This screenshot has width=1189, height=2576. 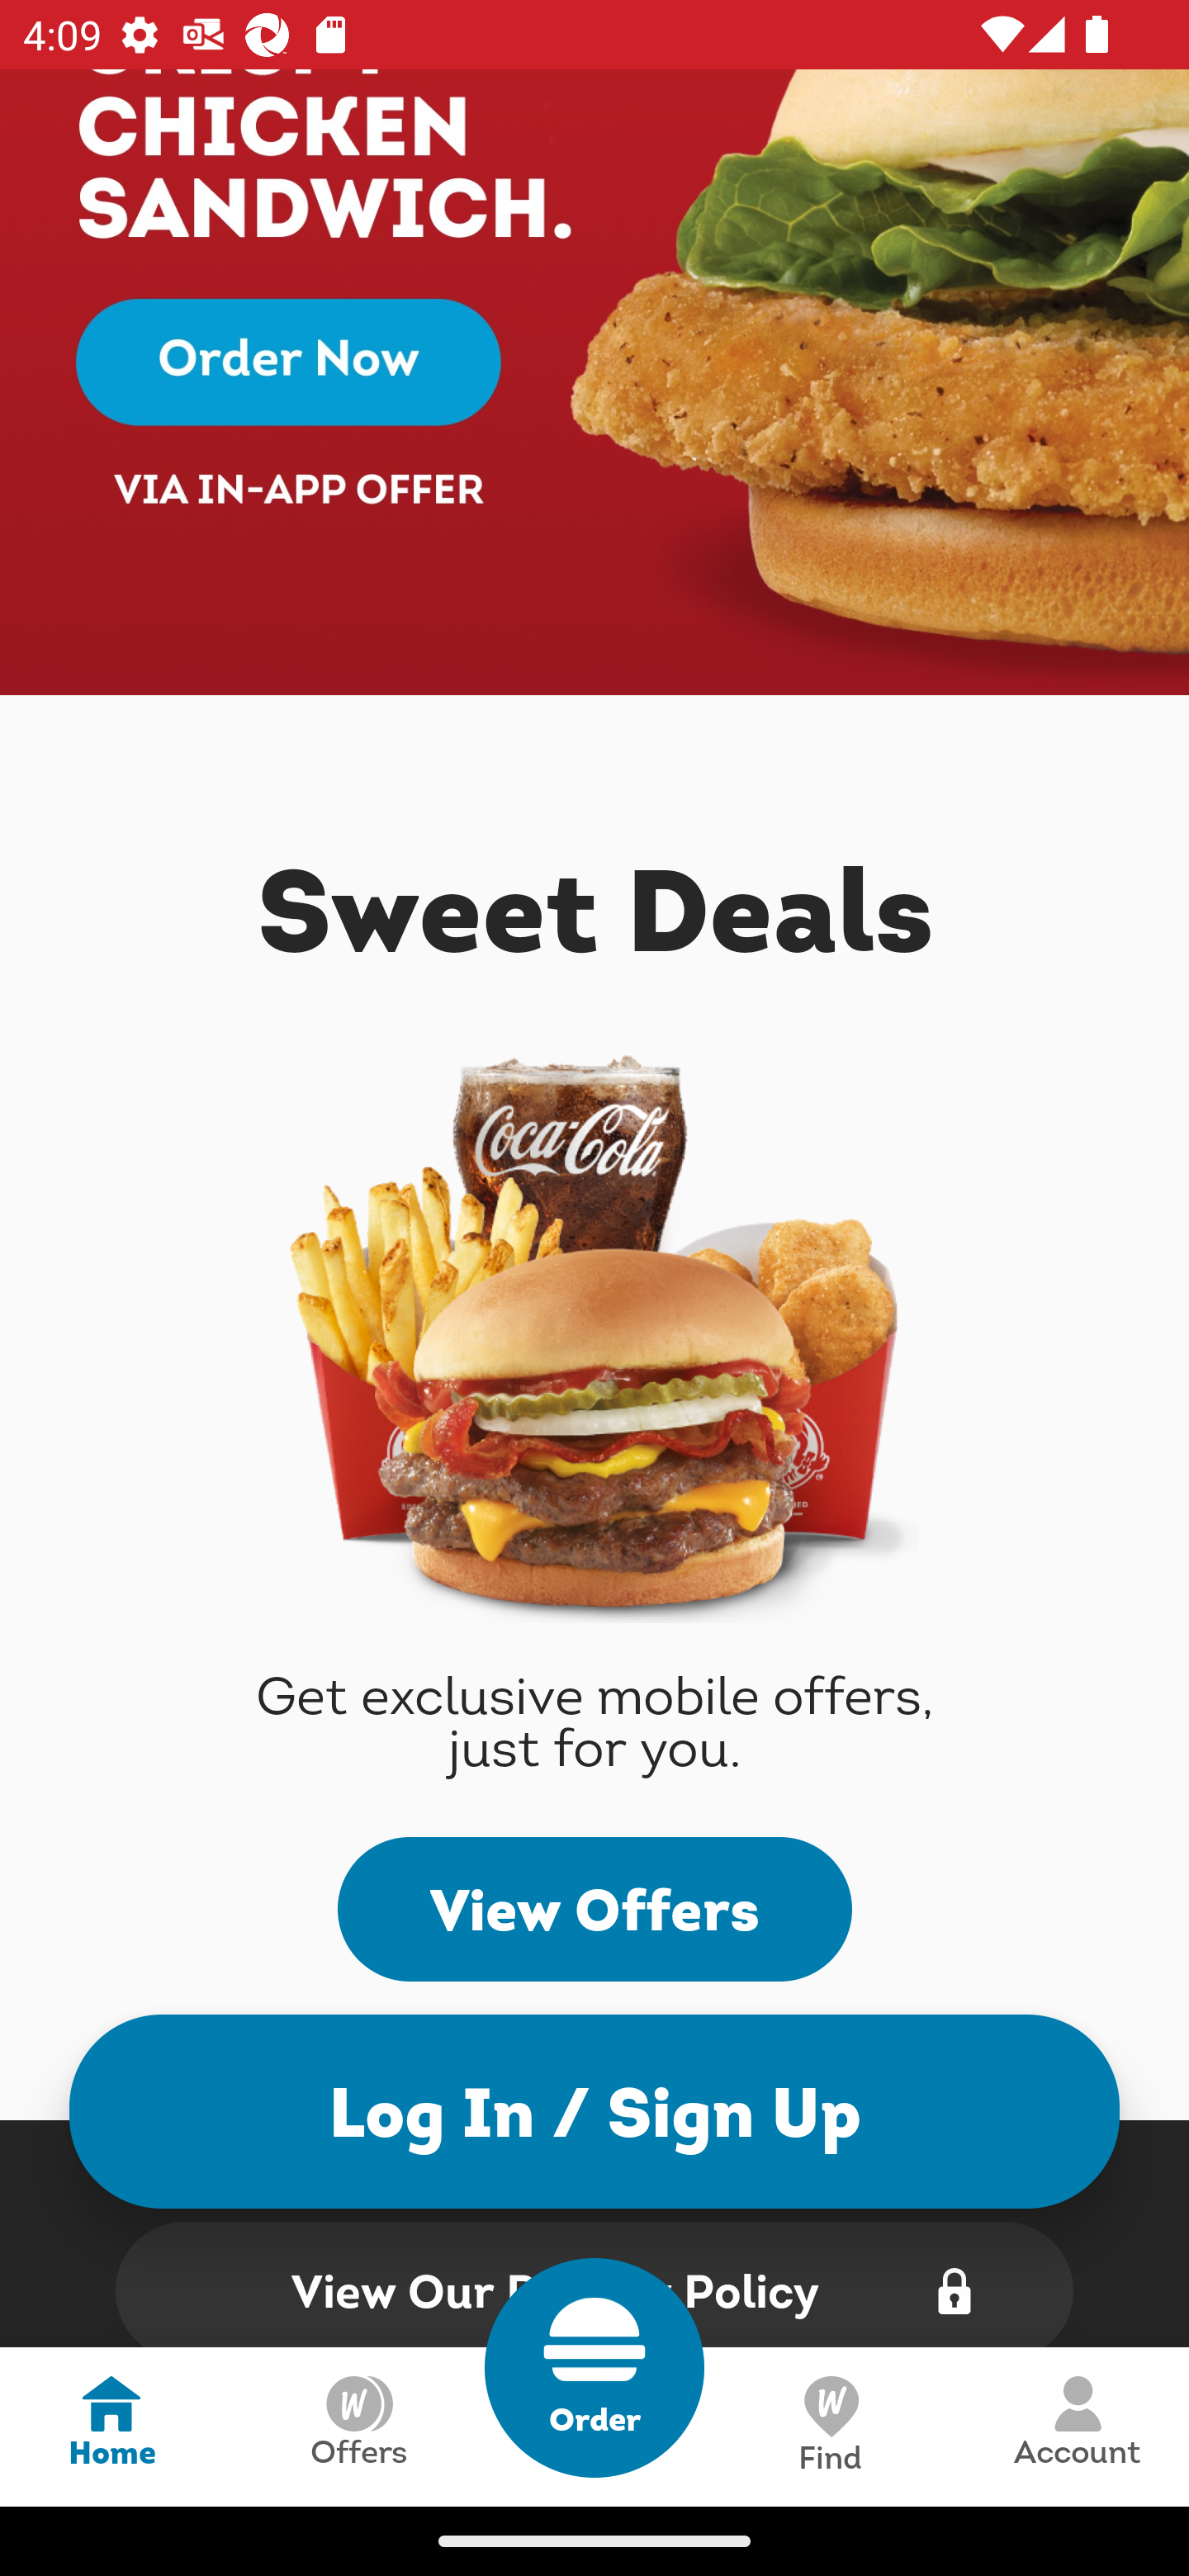 I want to click on View Offers, so click(x=594, y=1909).